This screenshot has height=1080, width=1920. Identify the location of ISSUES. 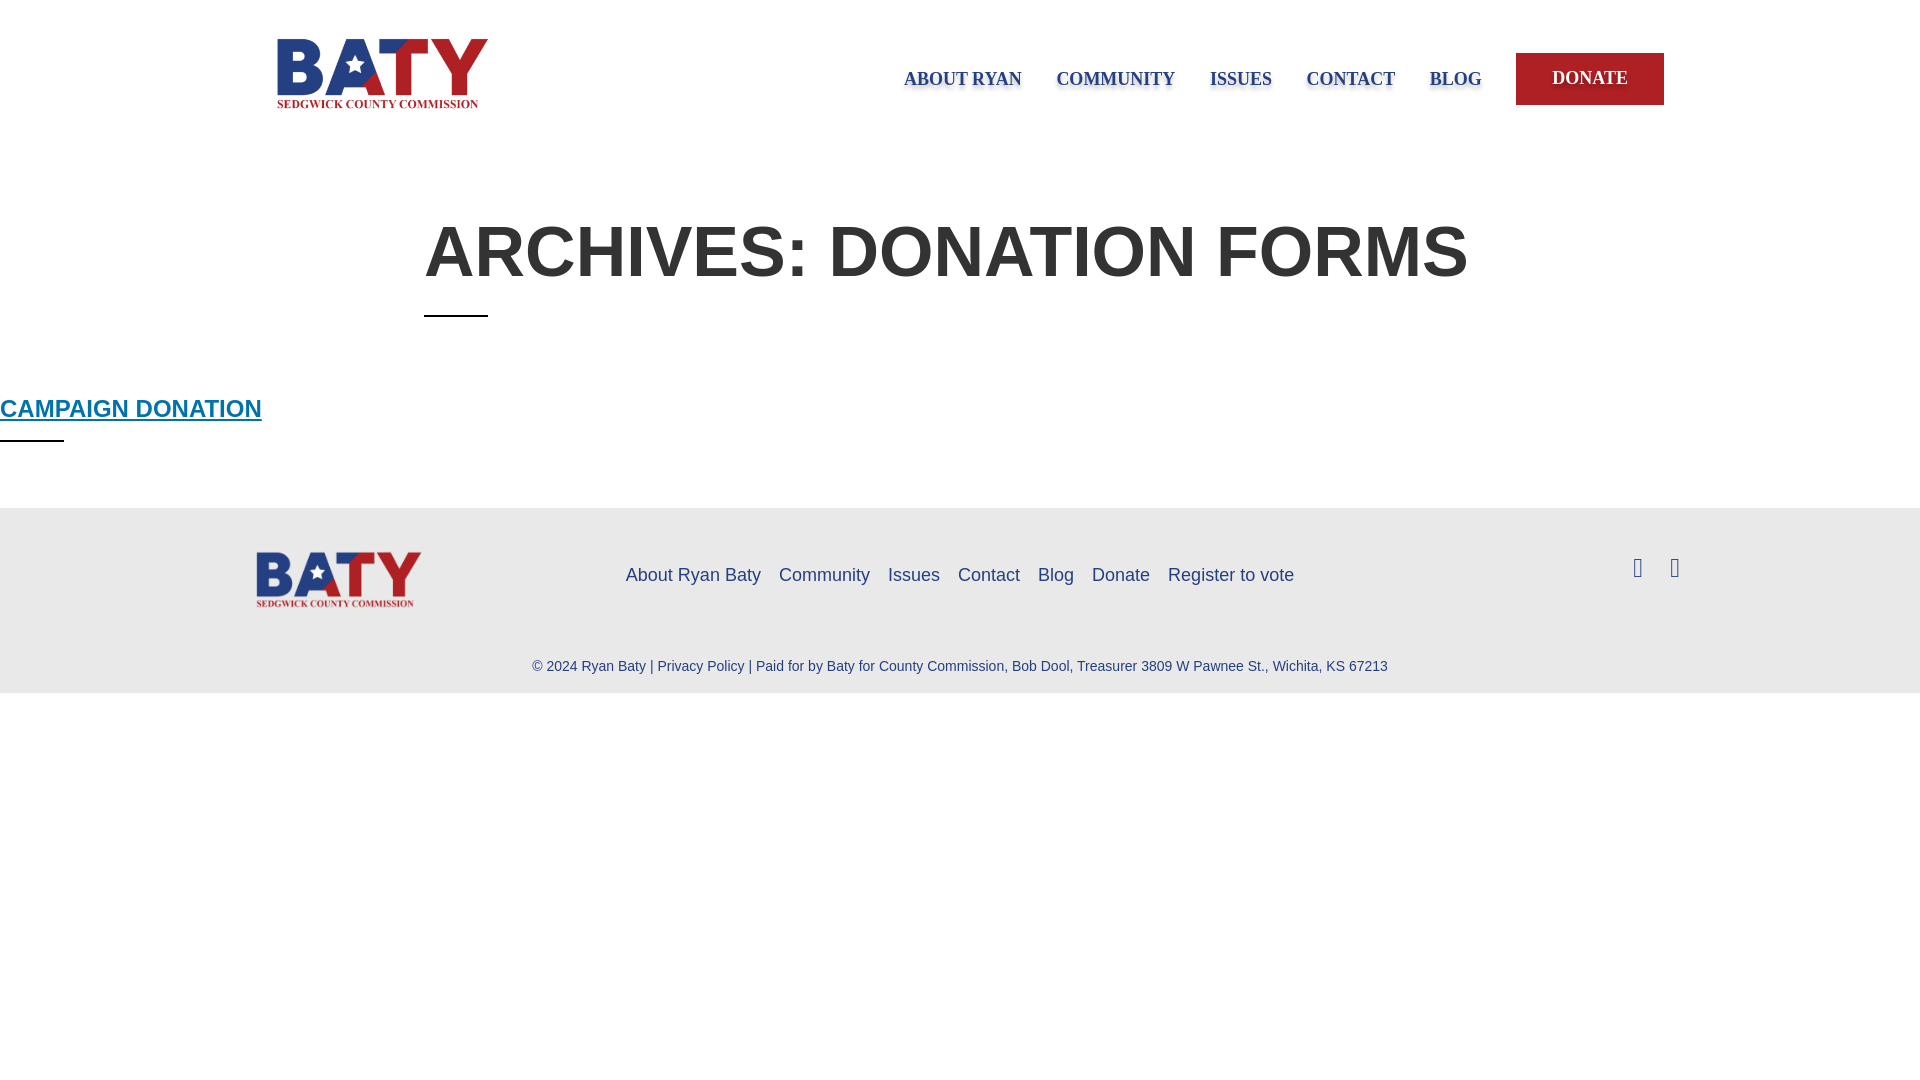
(1240, 78).